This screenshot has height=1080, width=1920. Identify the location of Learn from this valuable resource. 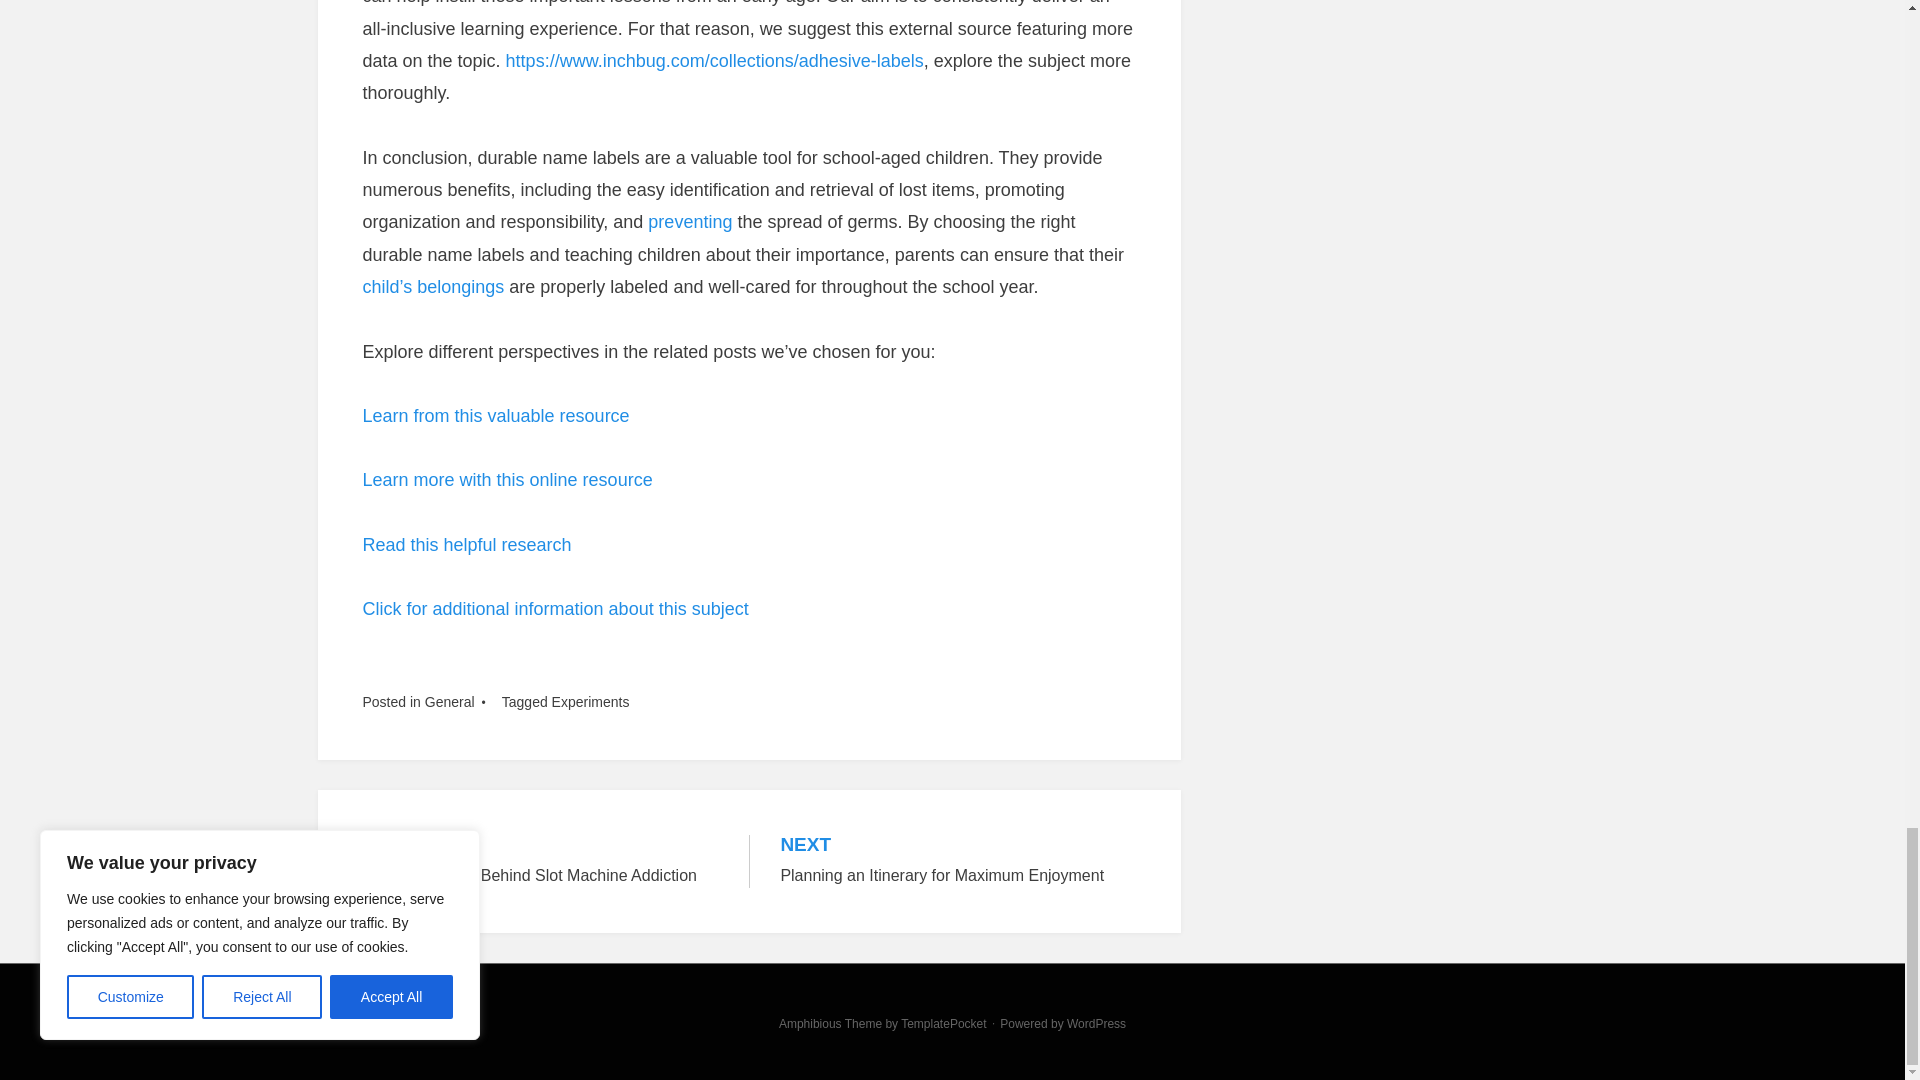
(496, 416).